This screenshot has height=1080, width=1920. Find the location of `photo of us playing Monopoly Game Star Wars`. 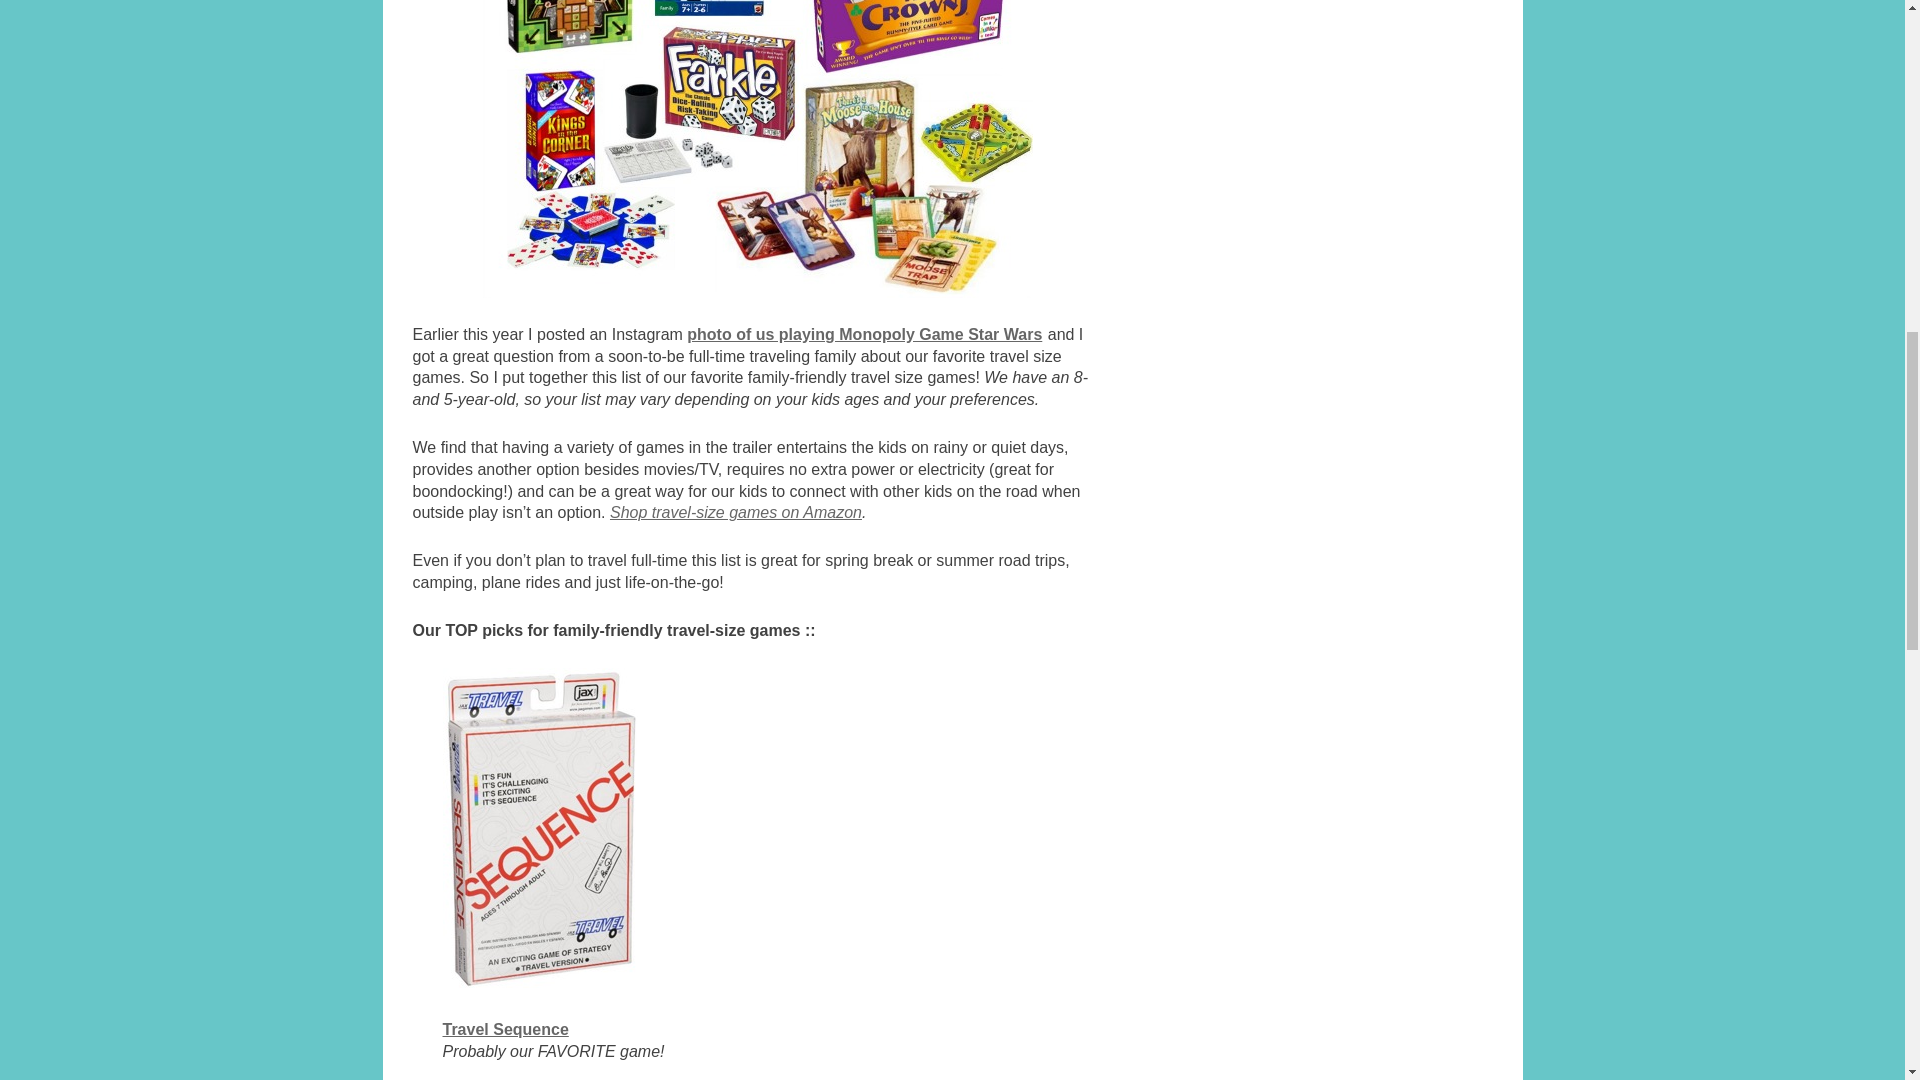

photo of us playing Monopoly Game Star Wars is located at coordinates (864, 334).